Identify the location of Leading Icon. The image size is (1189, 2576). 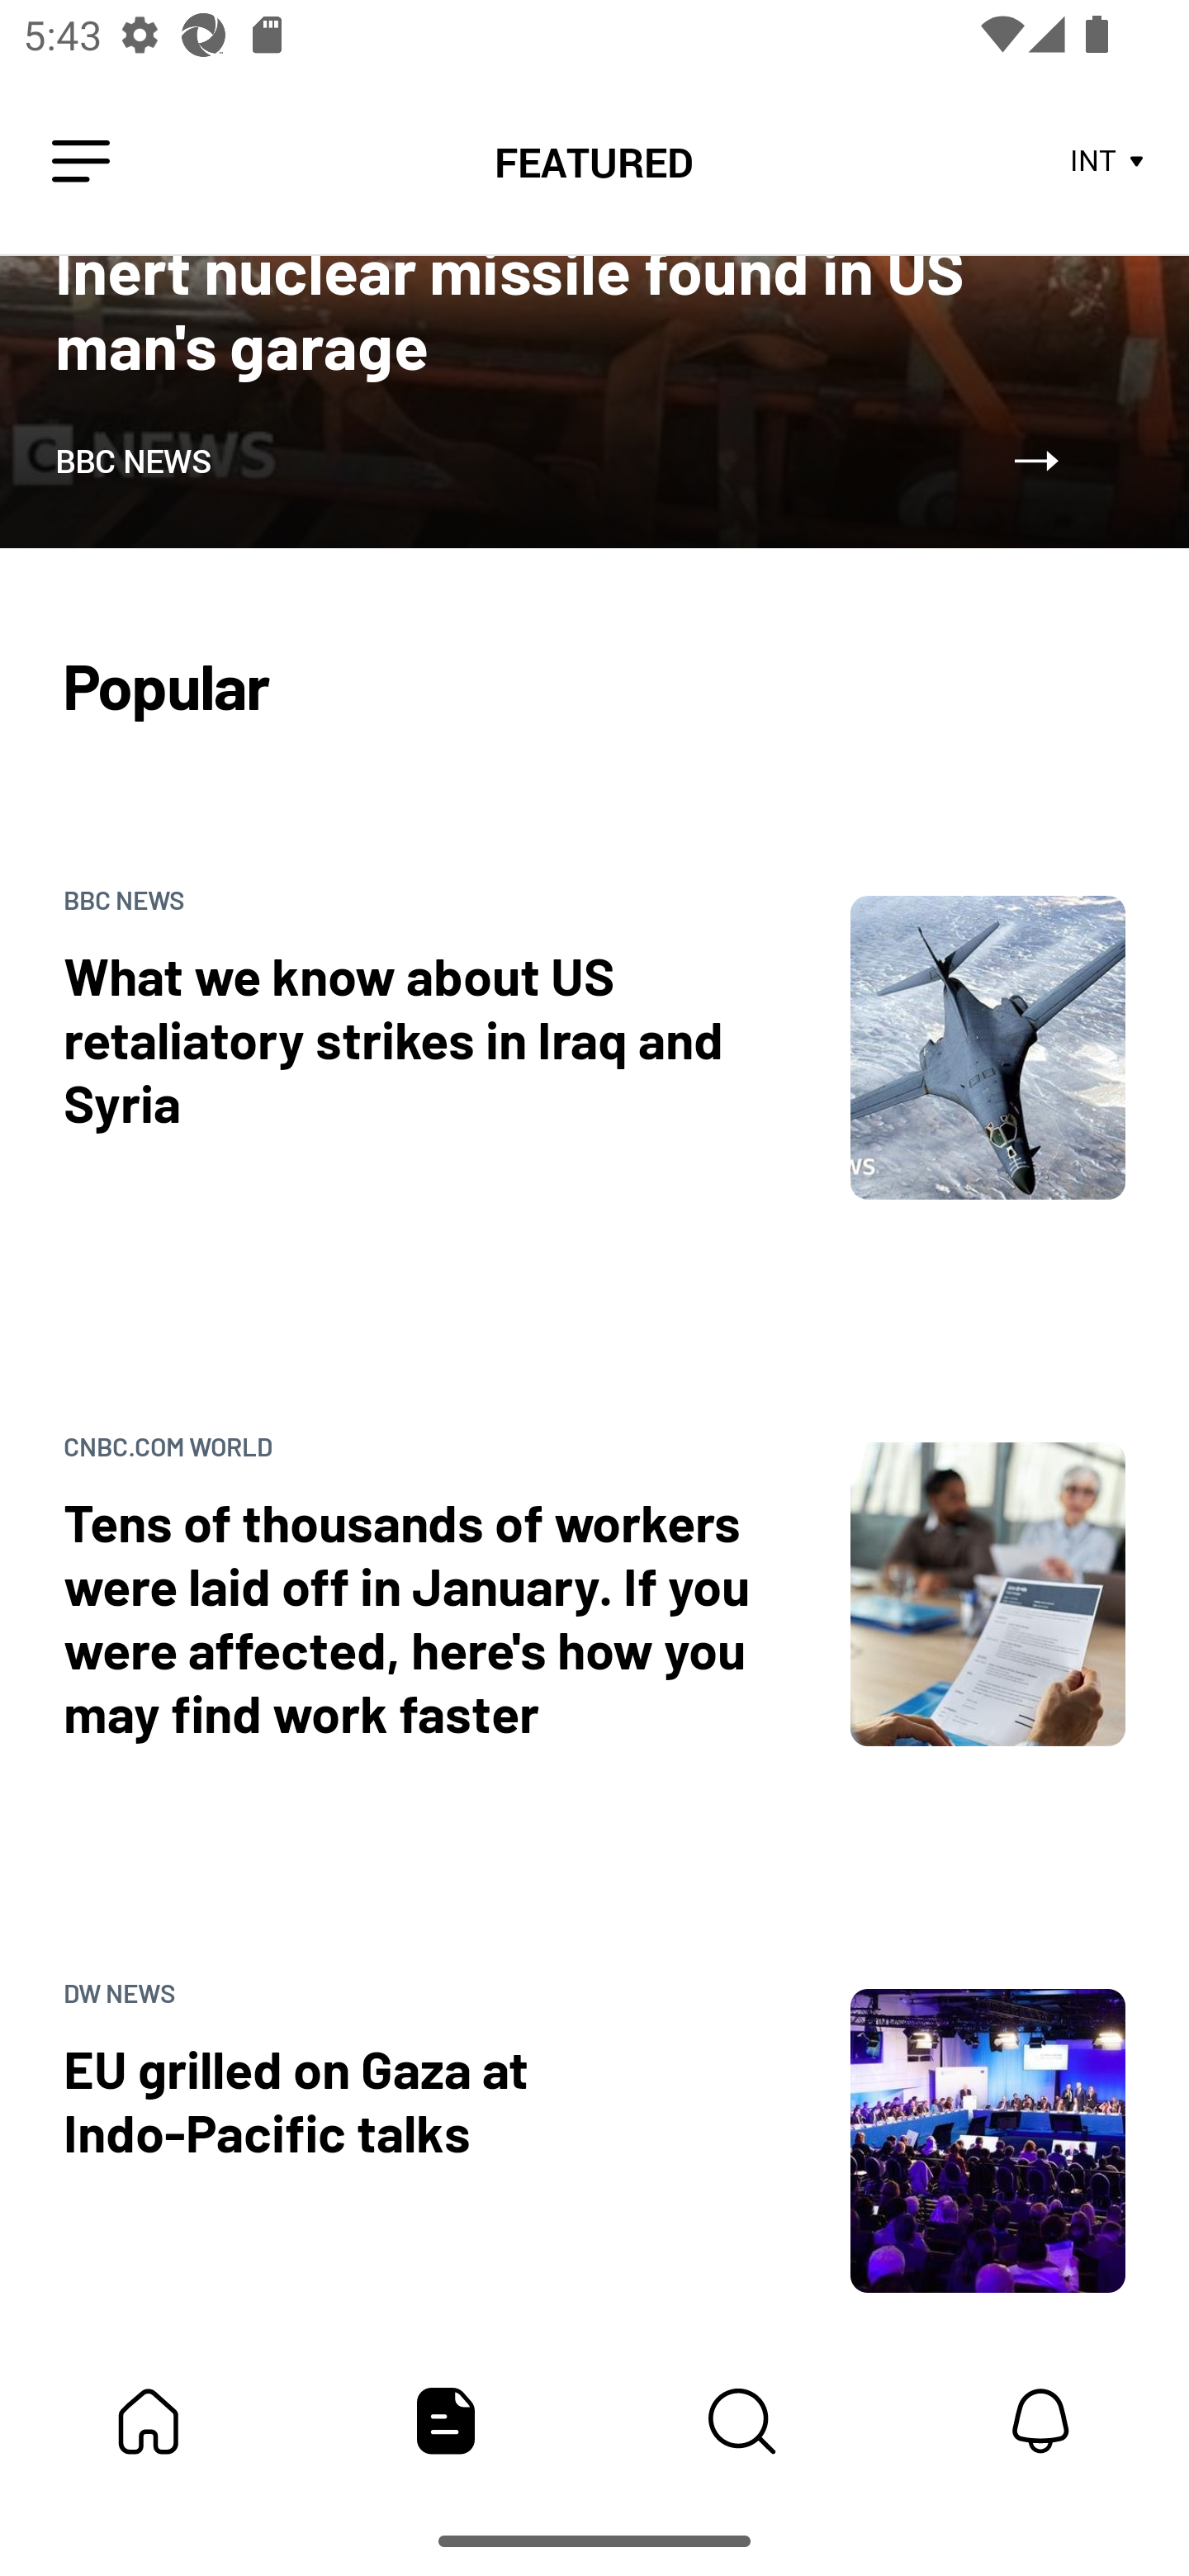
(81, 162).